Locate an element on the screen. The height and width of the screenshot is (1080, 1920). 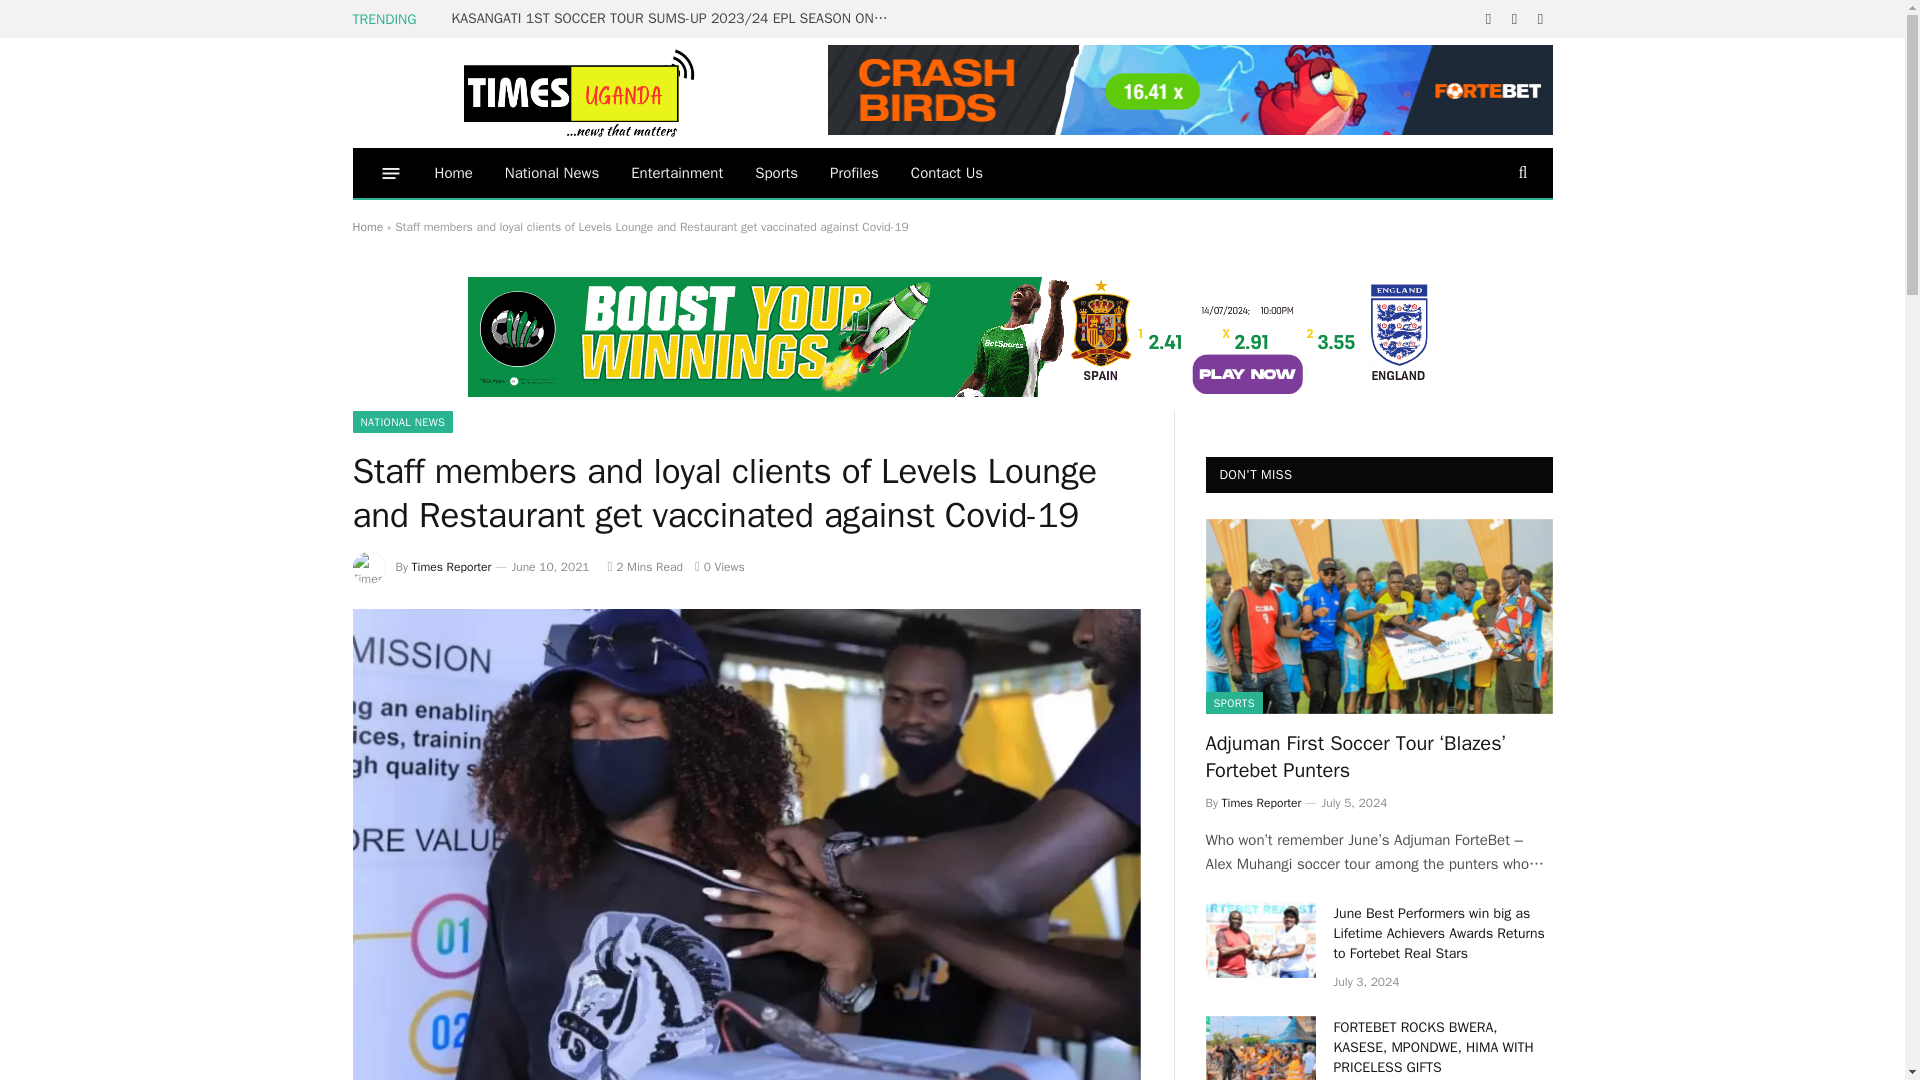
National News is located at coordinates (552, 172).